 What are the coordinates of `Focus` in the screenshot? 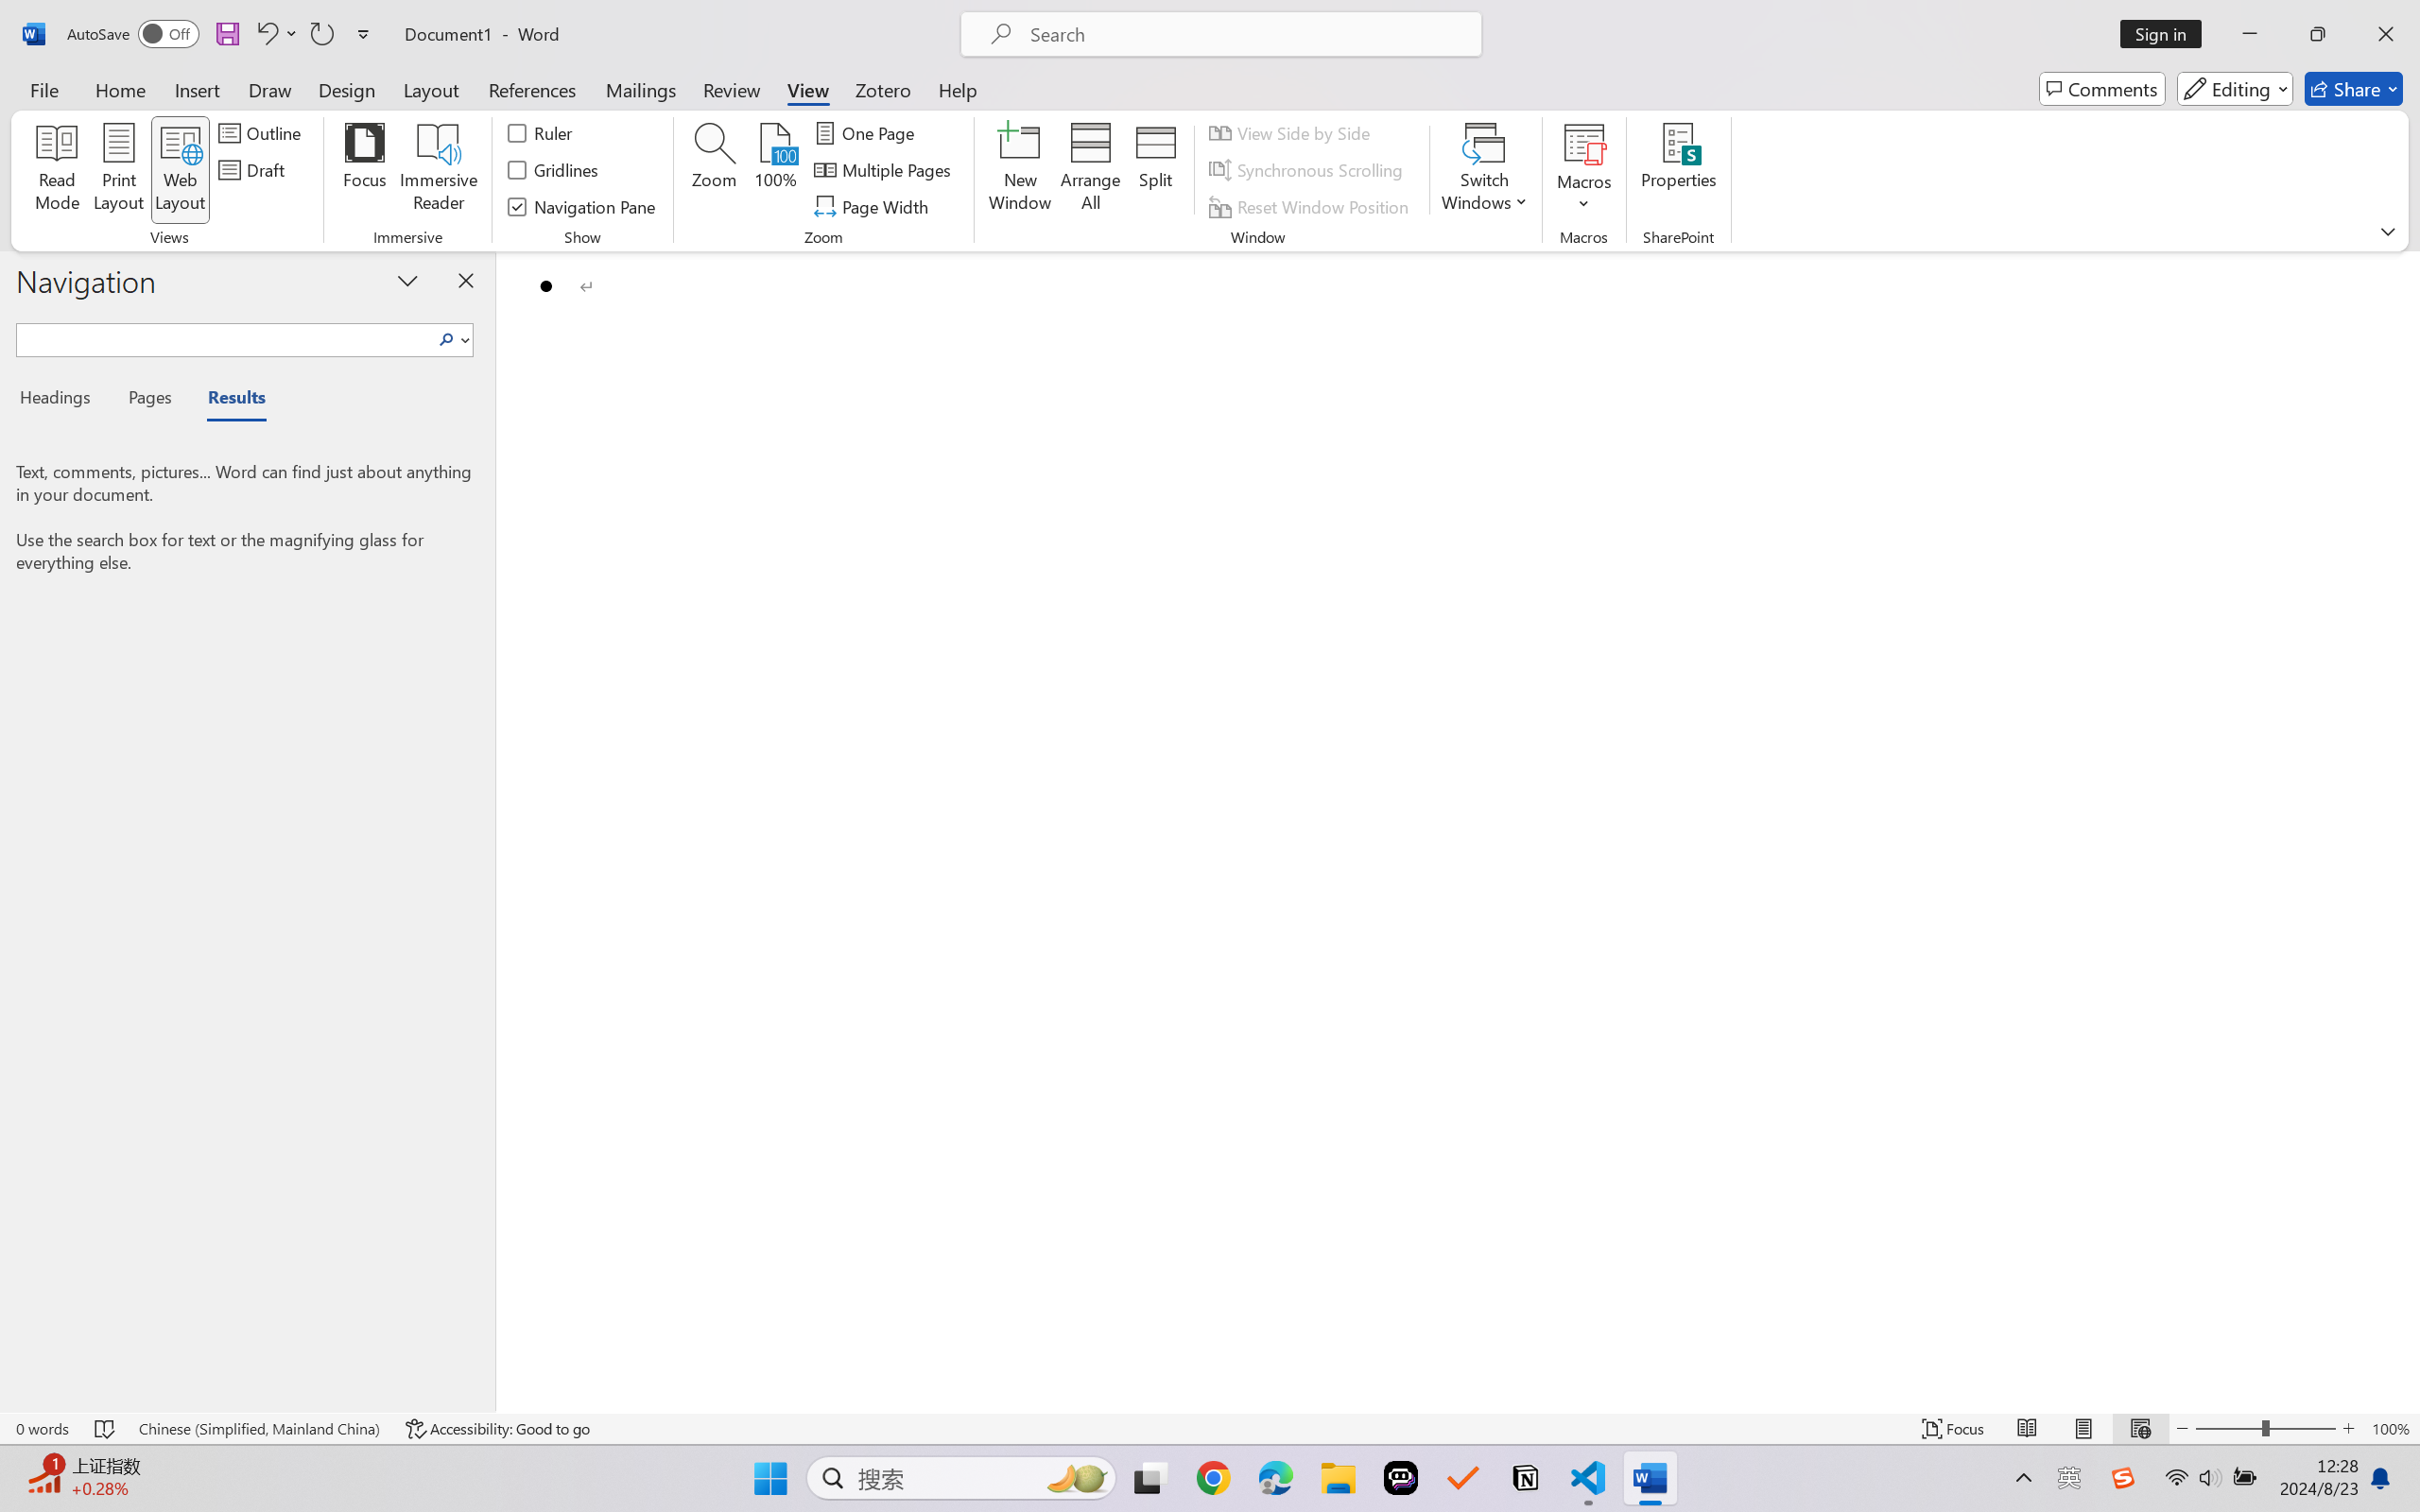 It's located at (365, 170).